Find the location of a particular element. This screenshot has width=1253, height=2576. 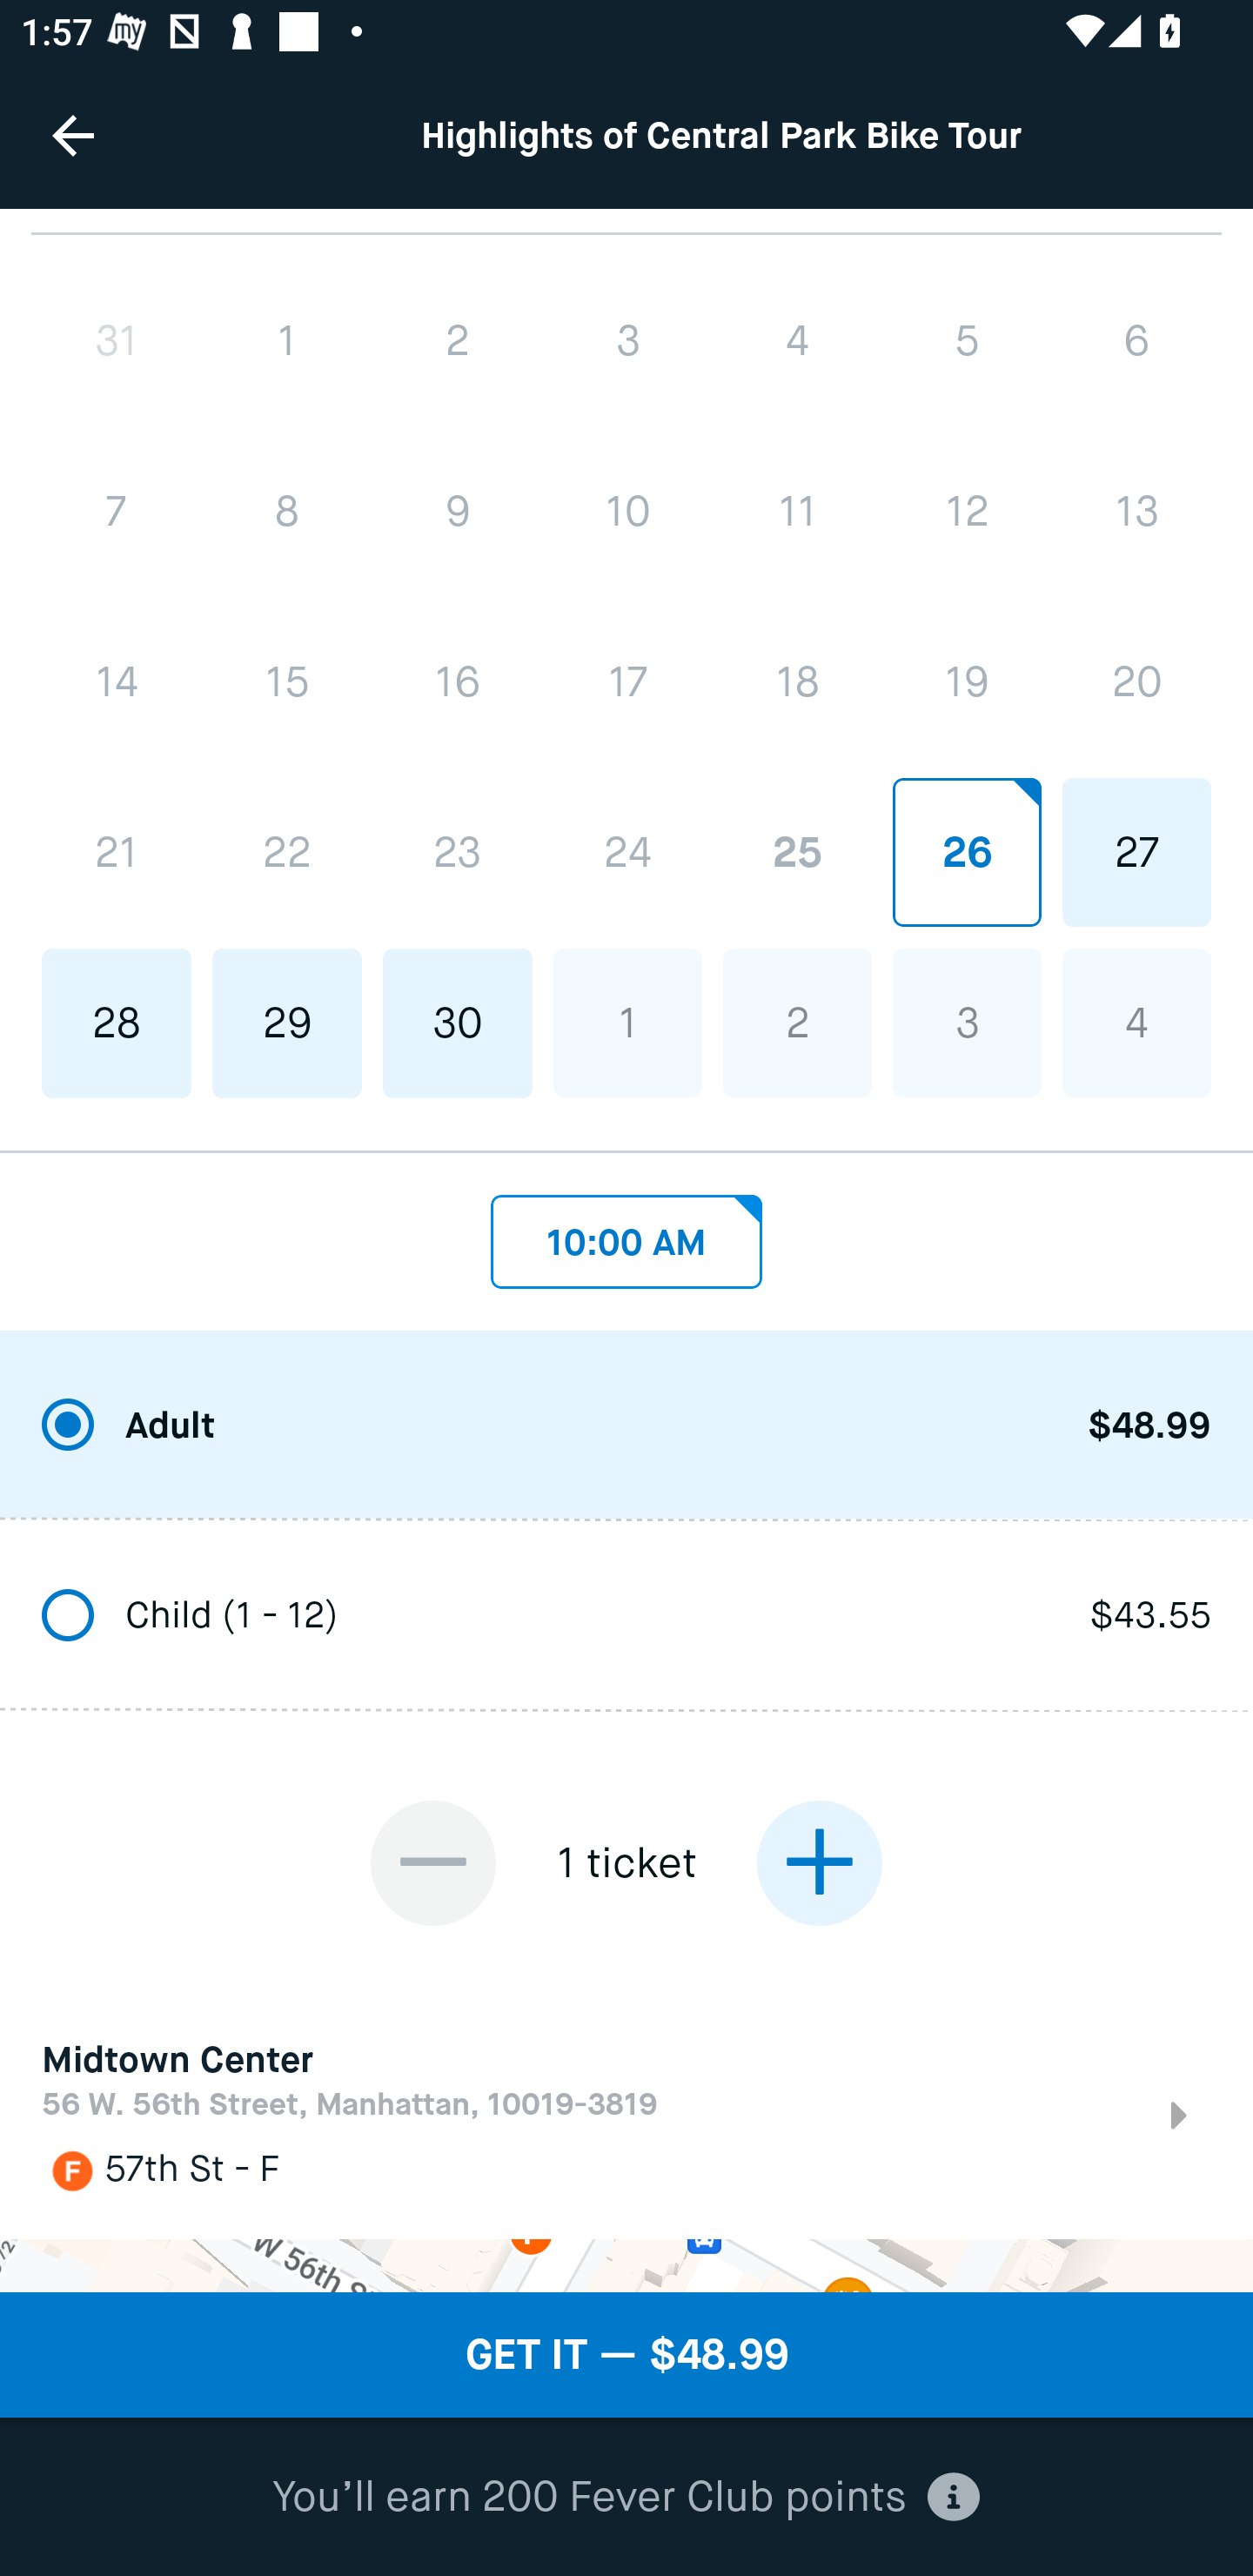

1 is located at coordinates (287, 339).